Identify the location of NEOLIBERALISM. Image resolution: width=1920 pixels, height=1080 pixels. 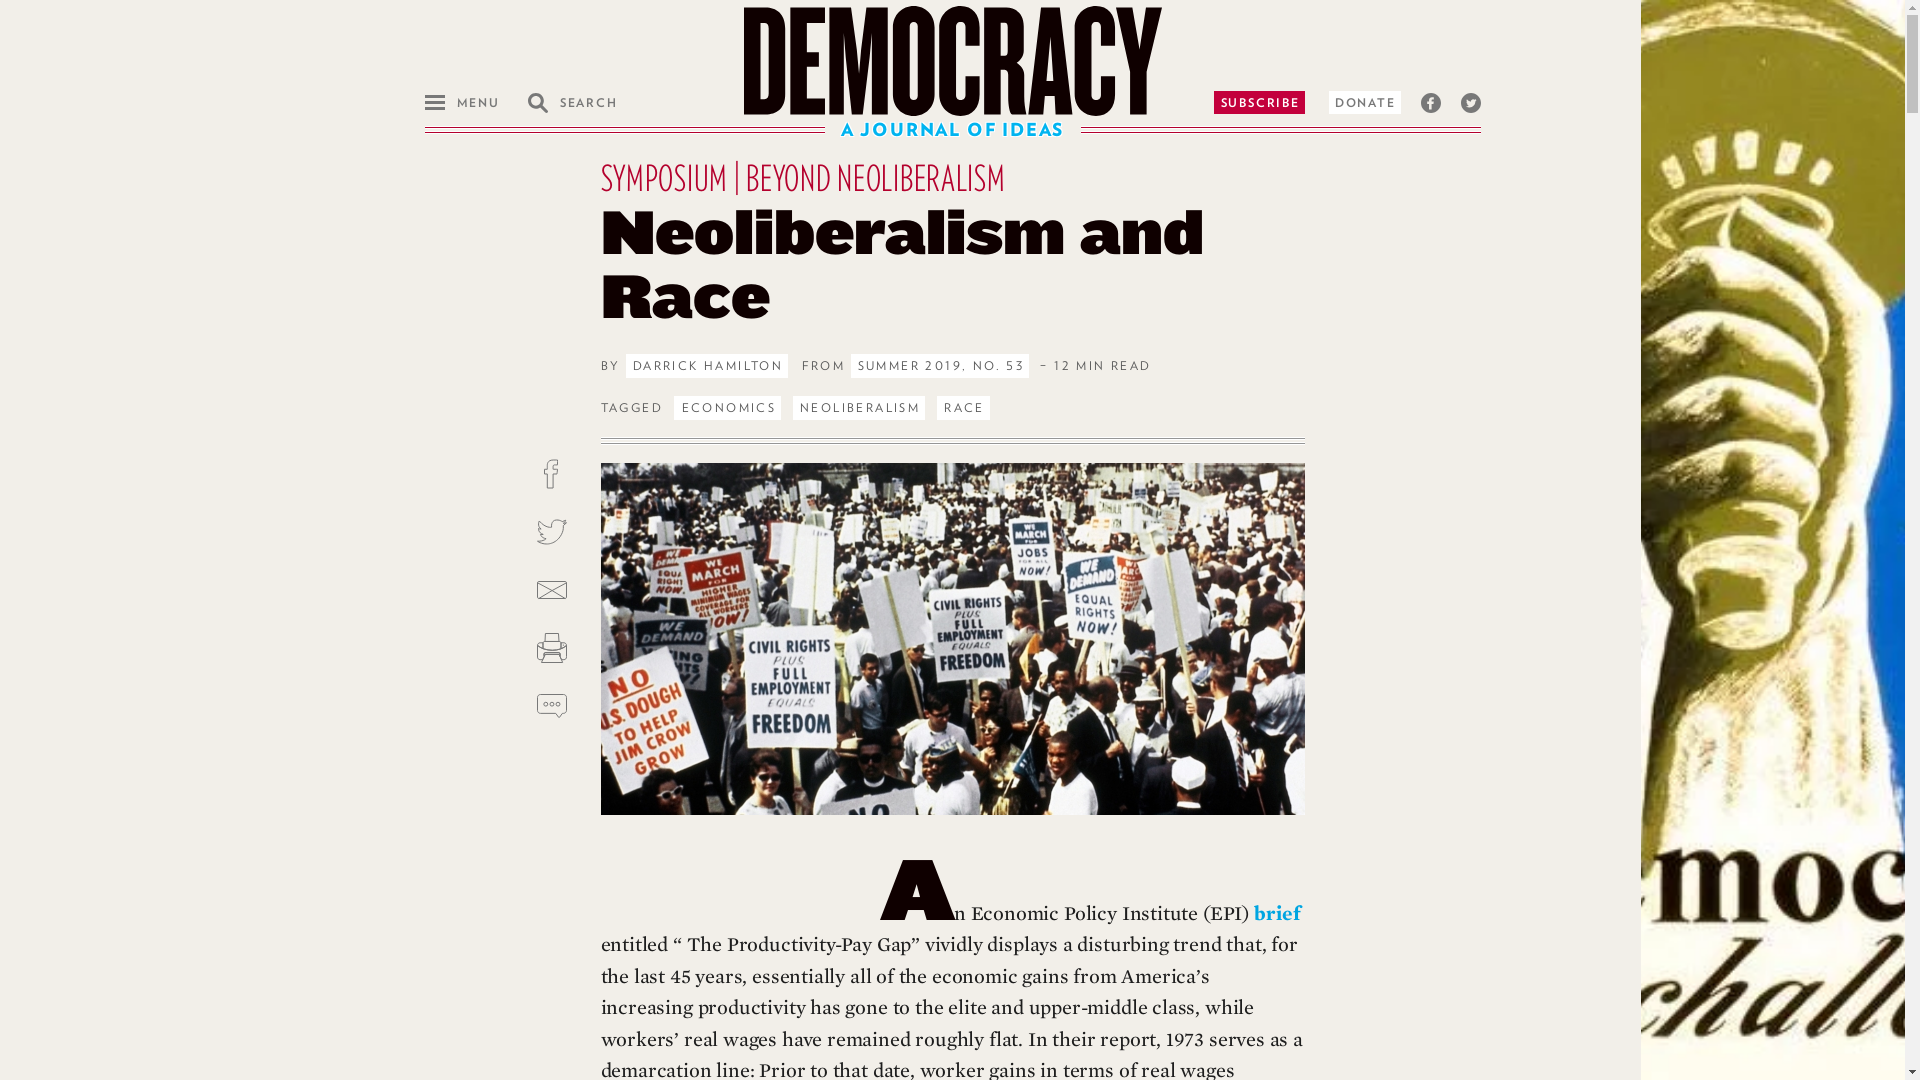
(858, 408).